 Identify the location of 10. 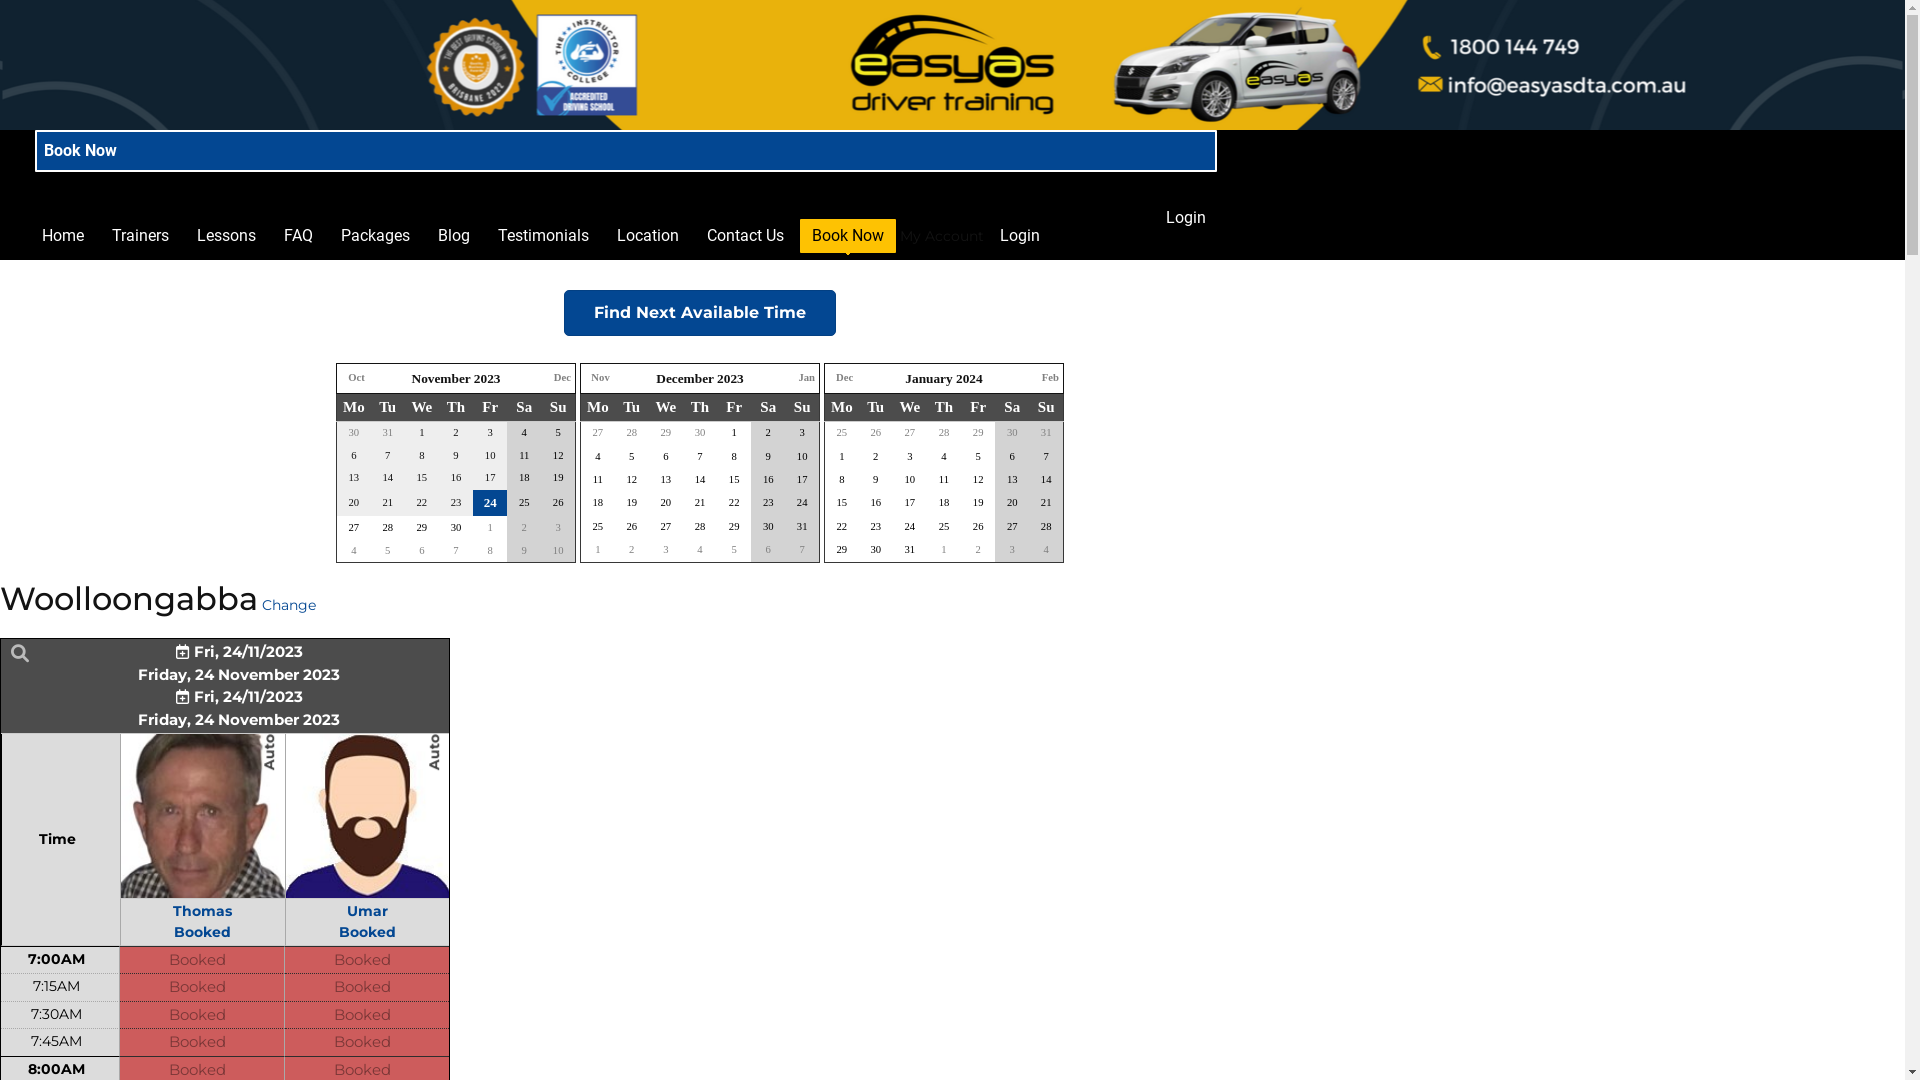
(802, 456).